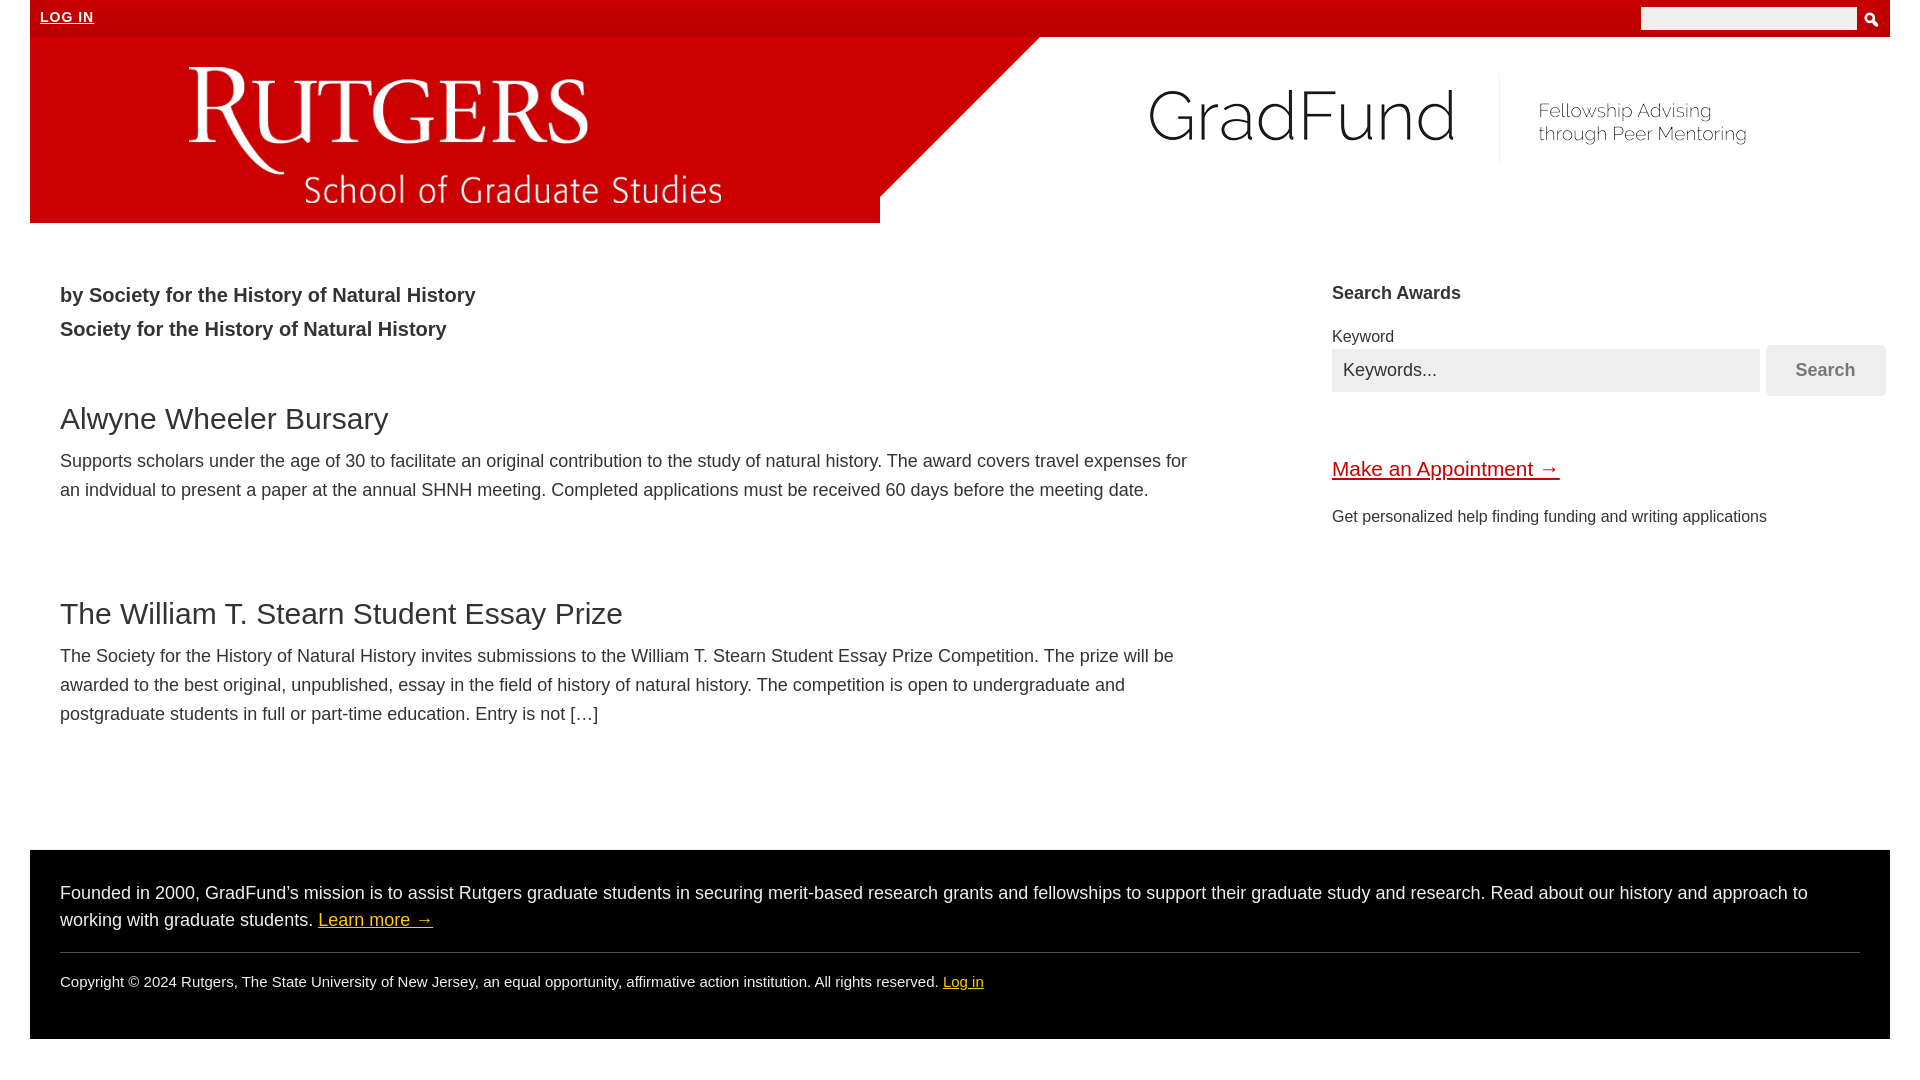  What do you see at coordinates (962, 982) in the screenshot?
I see `Log in` at bounding box center [962, 982].